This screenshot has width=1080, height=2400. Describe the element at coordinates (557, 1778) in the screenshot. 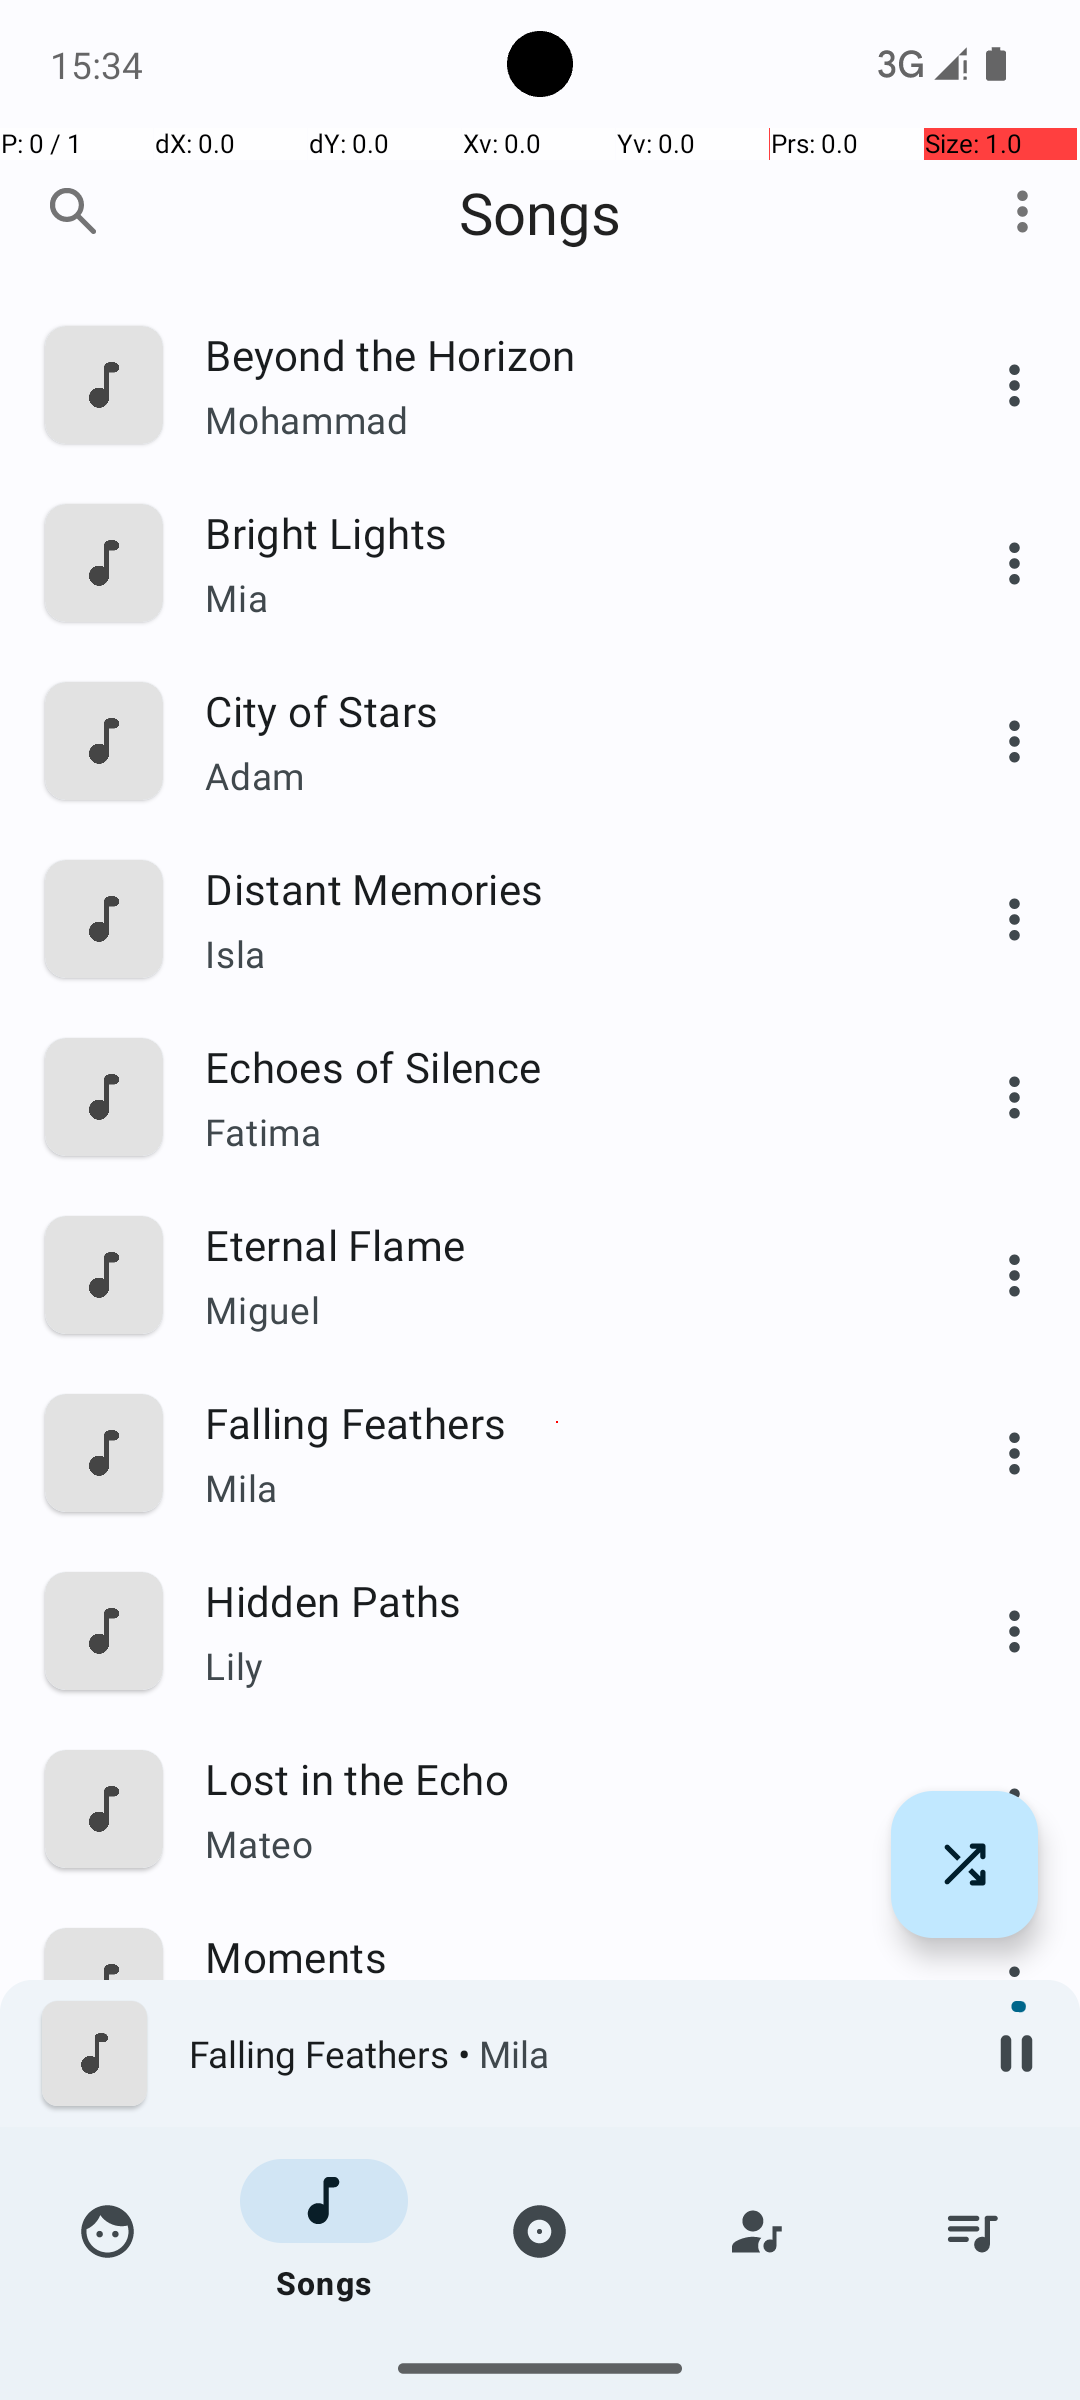

I see `Lost in the Echo` at that location.